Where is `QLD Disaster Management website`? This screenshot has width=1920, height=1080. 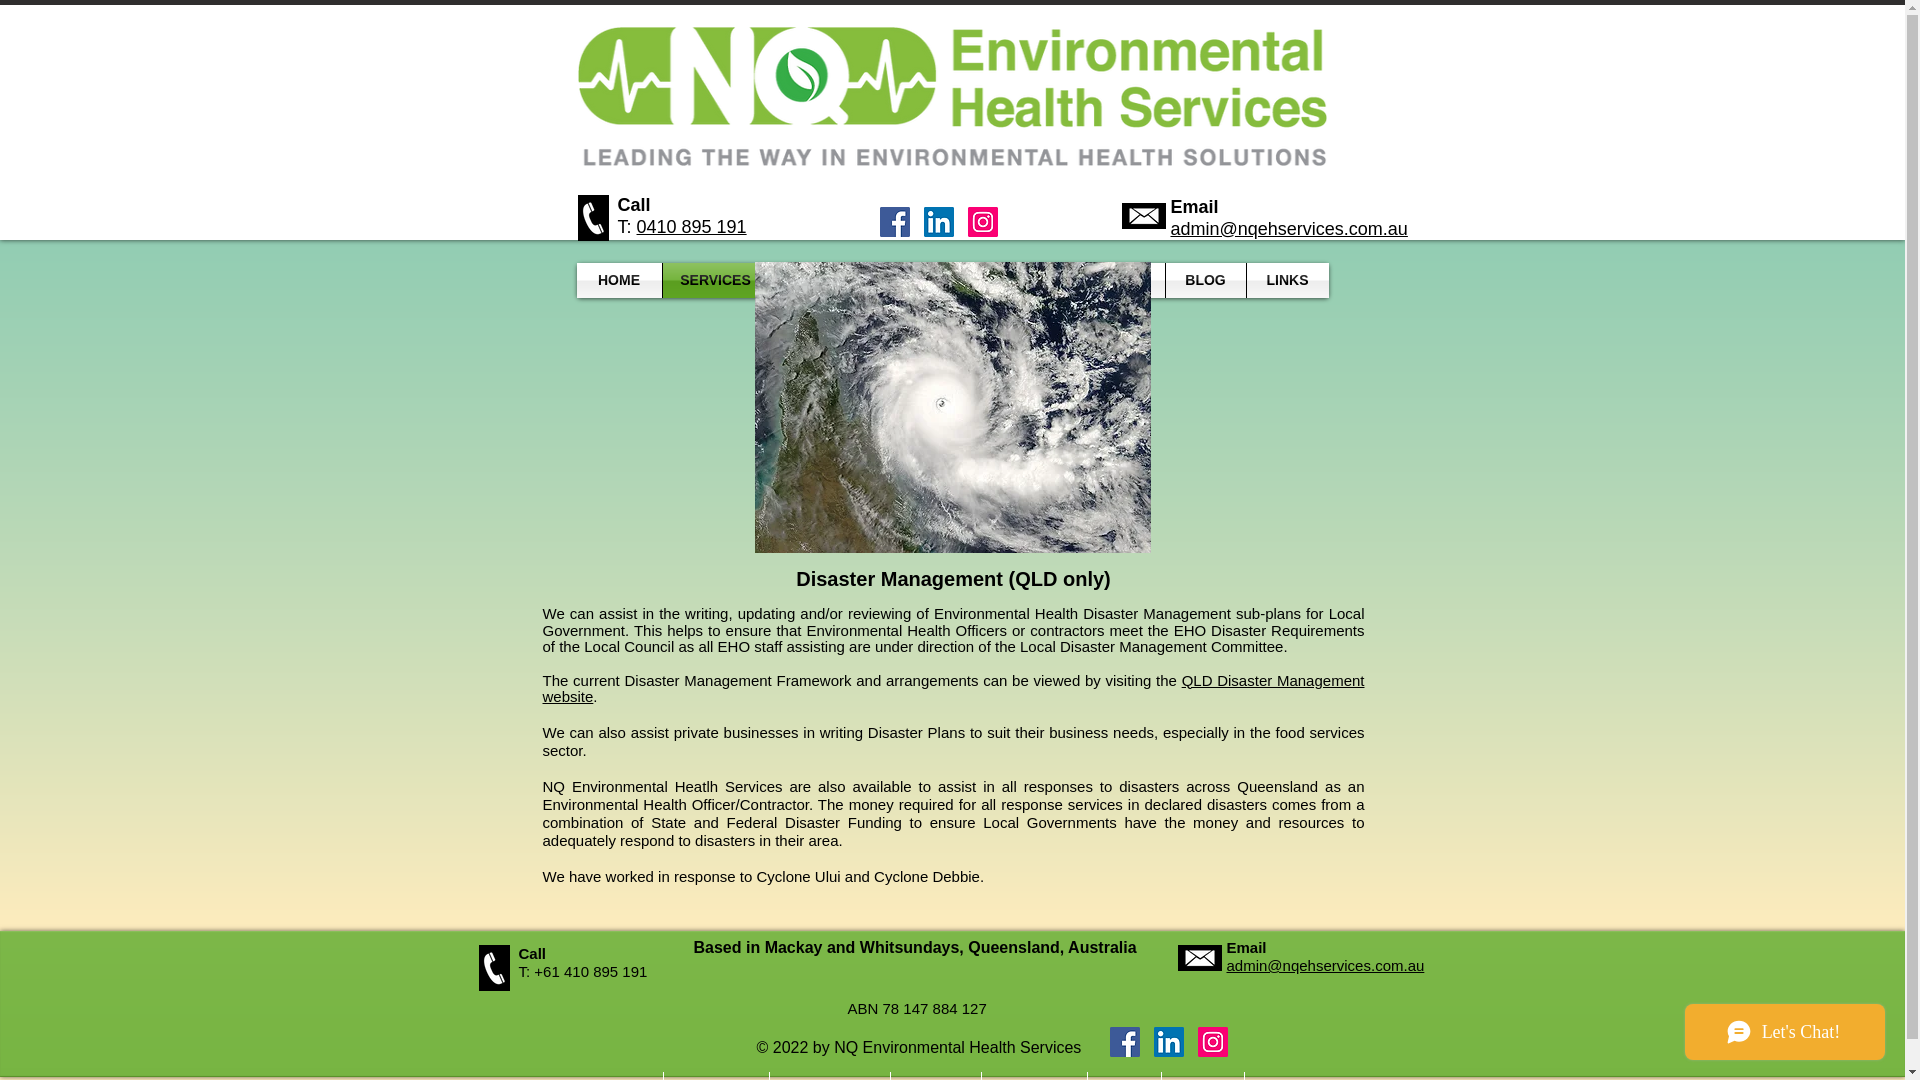 QLD Disaster Management website is located at coordinates (952, 688).